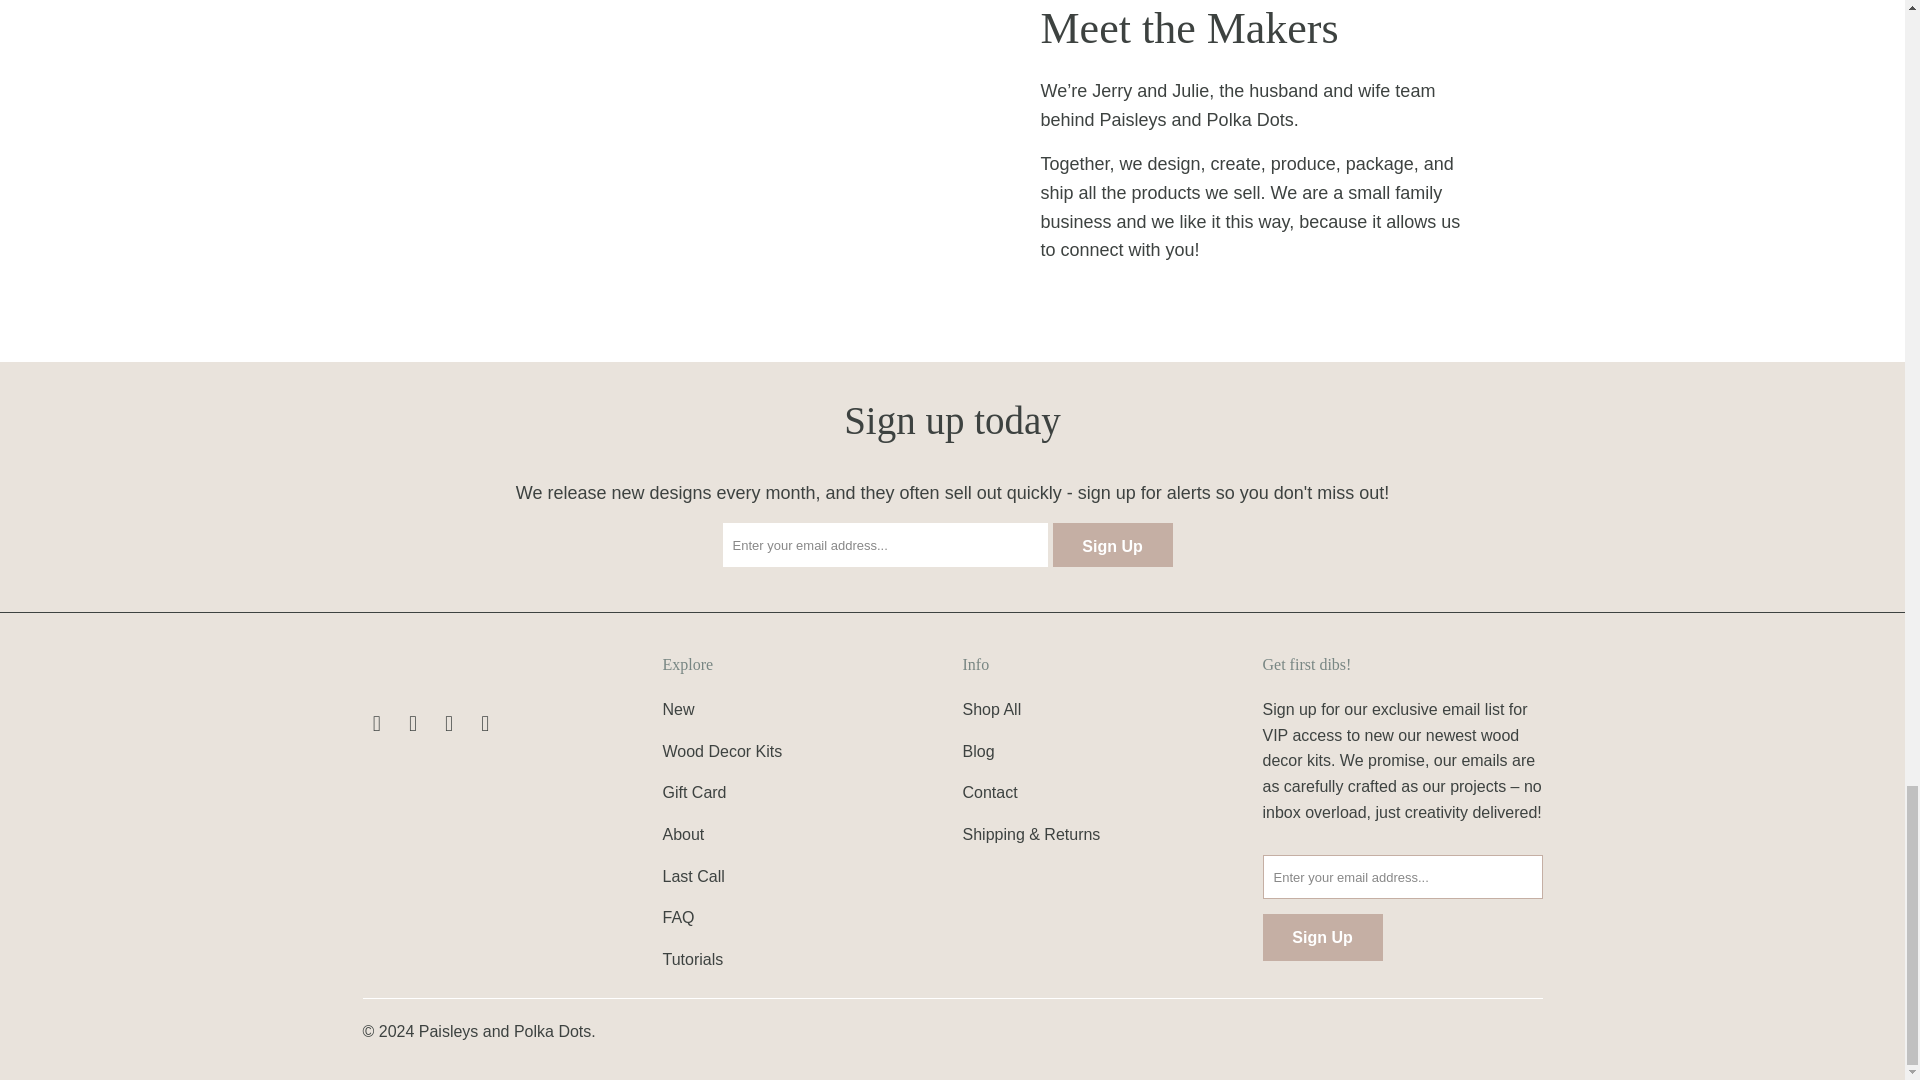 This screenshot has width=1920, height=1080. What do you see at coordinates (414, 723) in the screenshot?
I see `Paisleys and Polka Dots on YouTube` at bounding box center [414, 723].